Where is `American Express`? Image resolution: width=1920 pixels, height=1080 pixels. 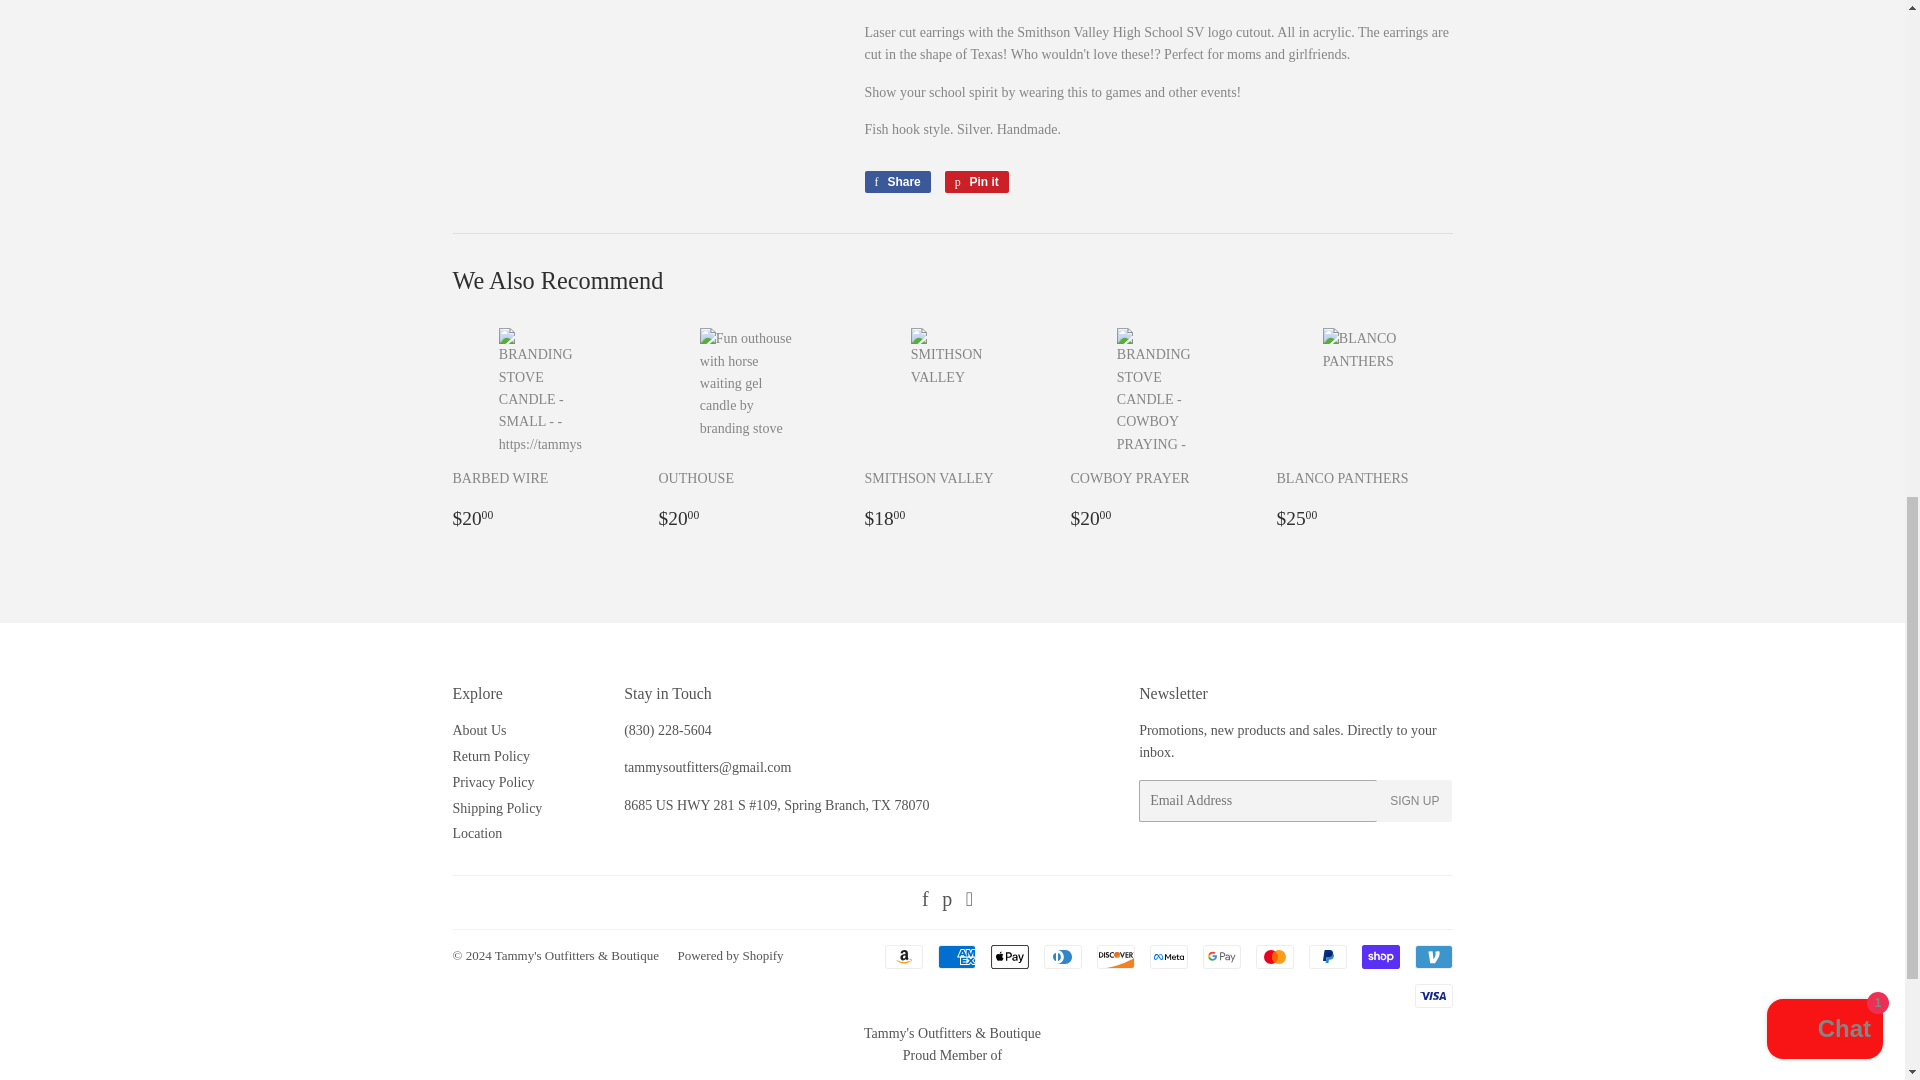
American Express is located at coordinates (956, 956).